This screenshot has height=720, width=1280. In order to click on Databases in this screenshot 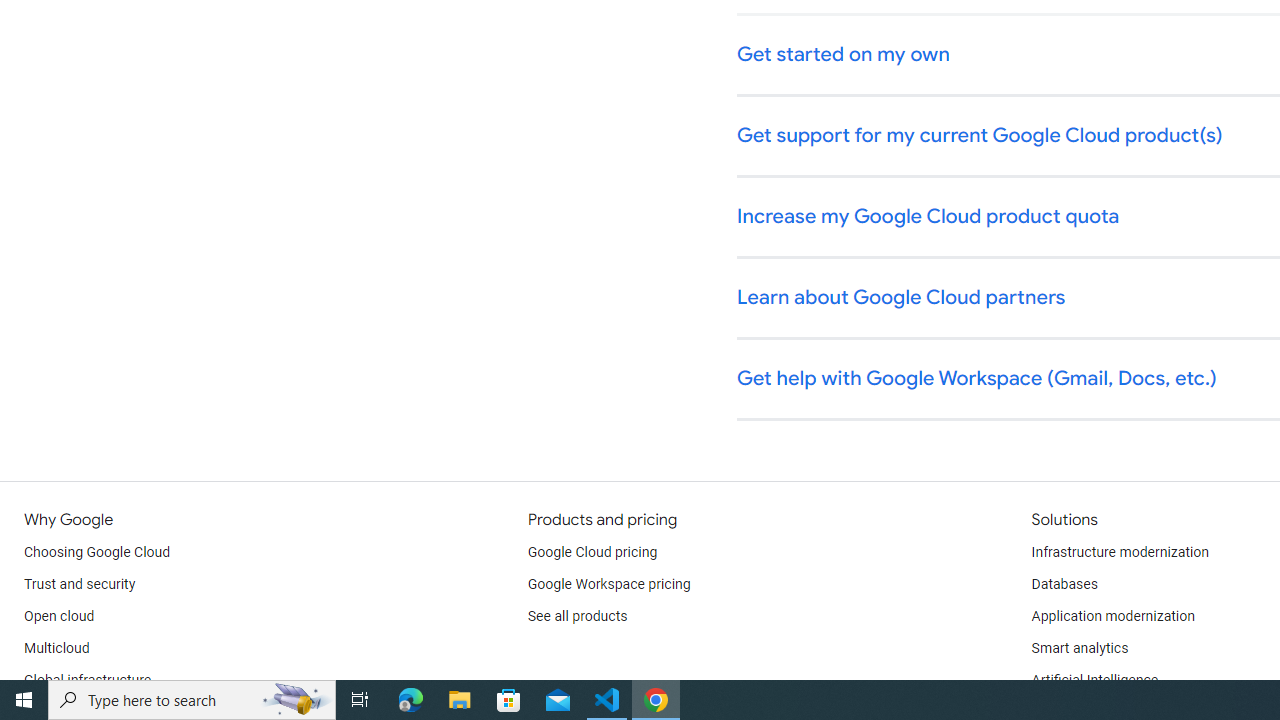, I will do `click(1064, 584)`.